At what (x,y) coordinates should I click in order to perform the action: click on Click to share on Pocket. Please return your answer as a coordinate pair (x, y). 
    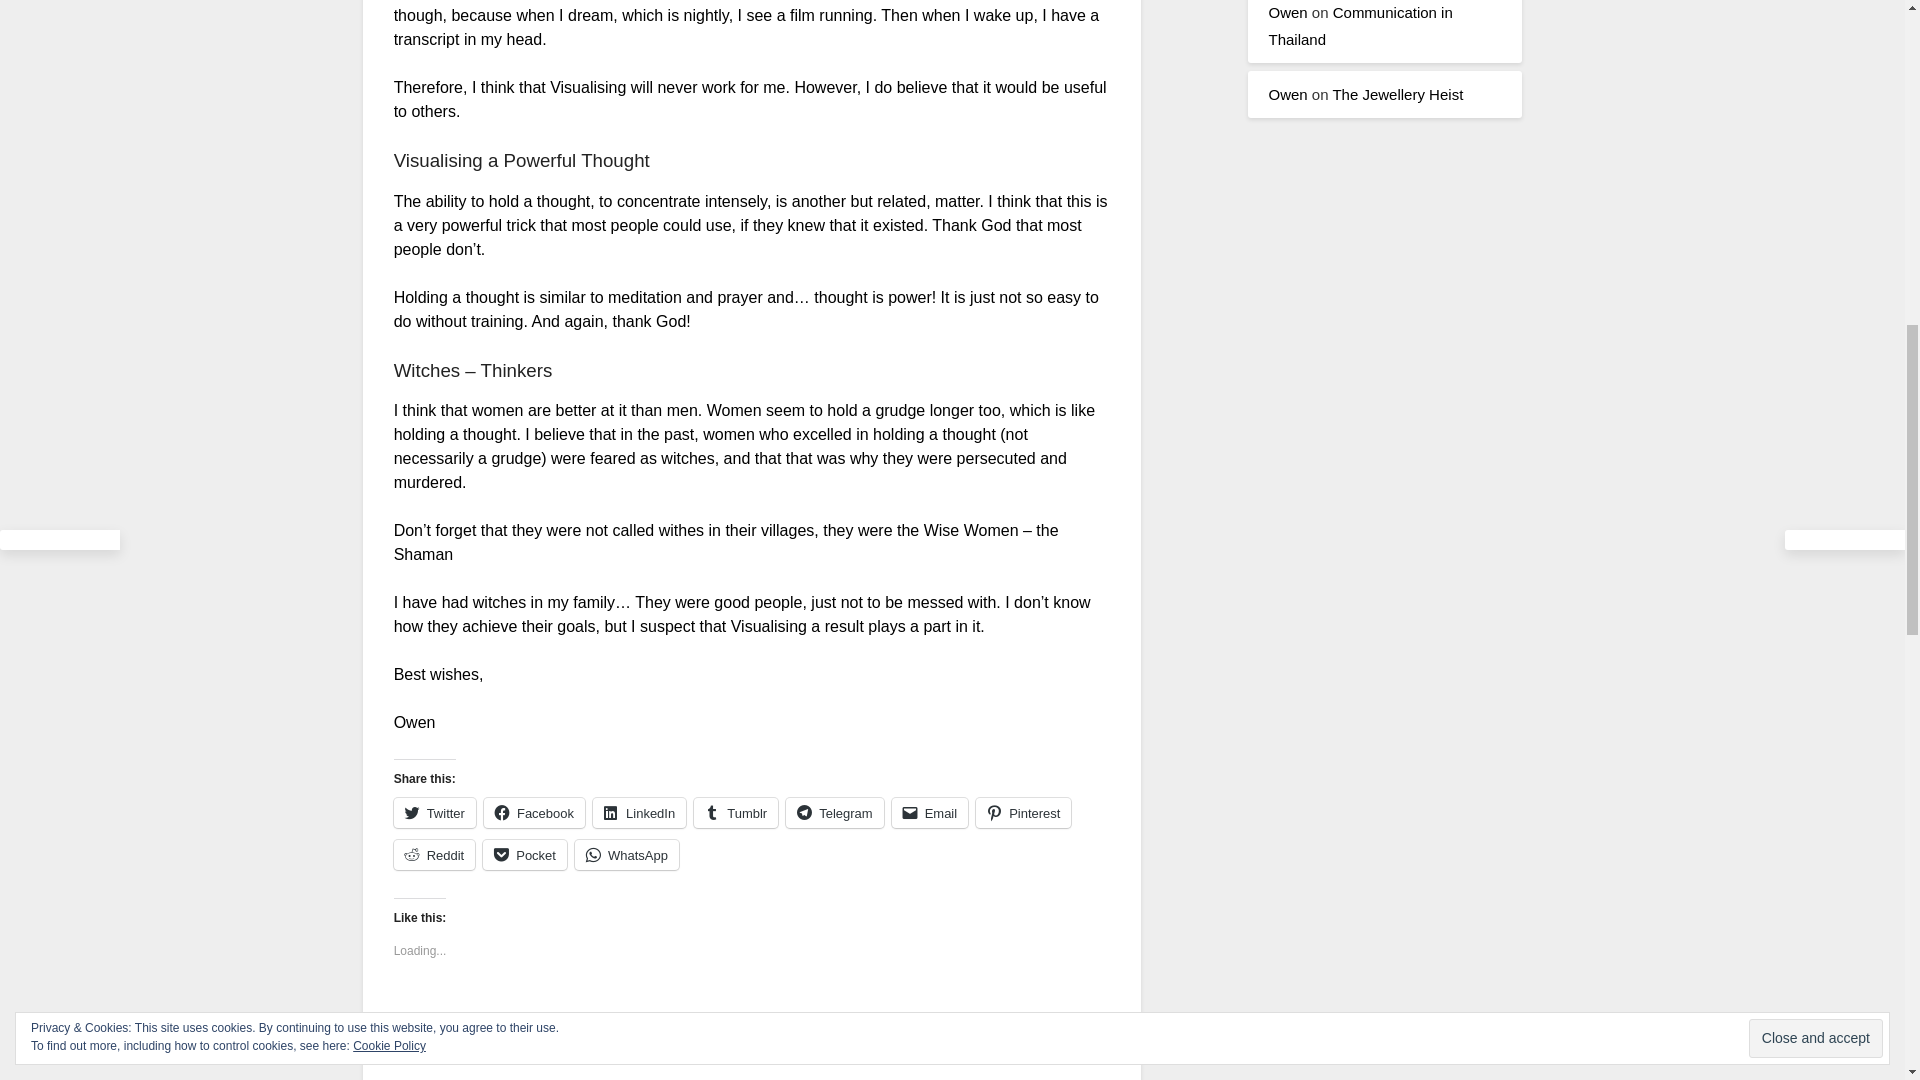
    Looking at the image, I should click on (524, 855).